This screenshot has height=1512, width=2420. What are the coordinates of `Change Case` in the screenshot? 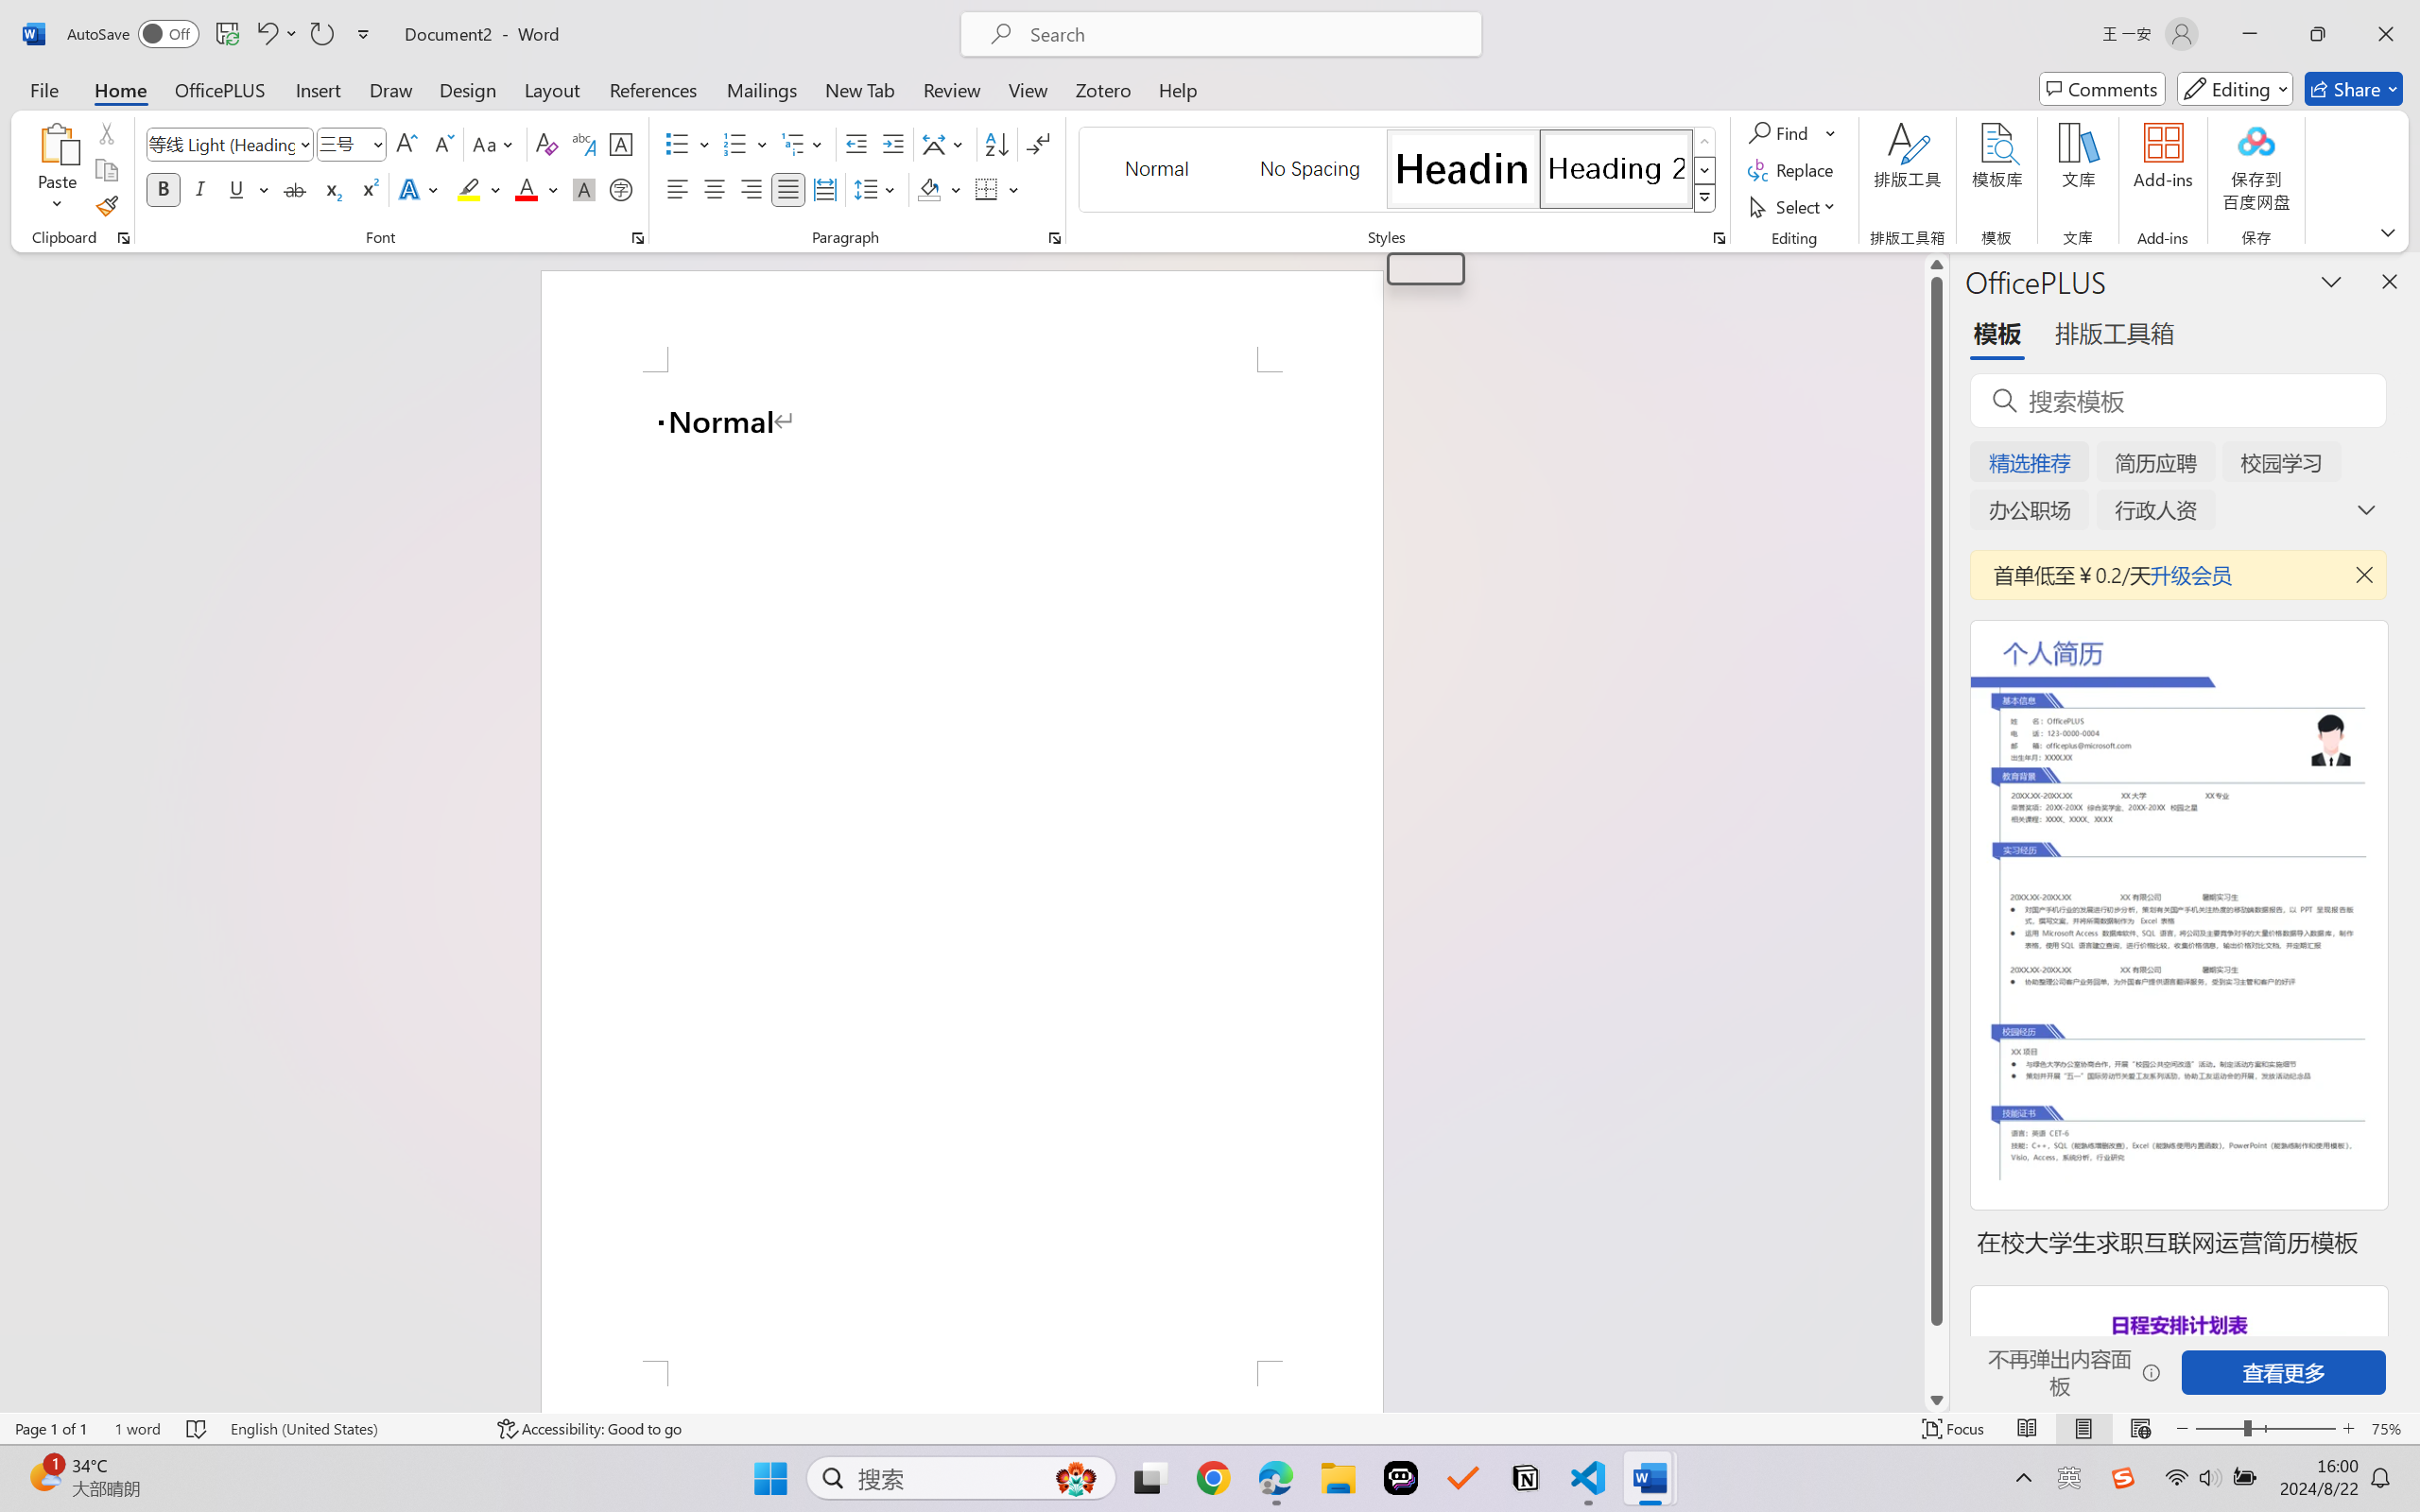 It's located at (494, 144).